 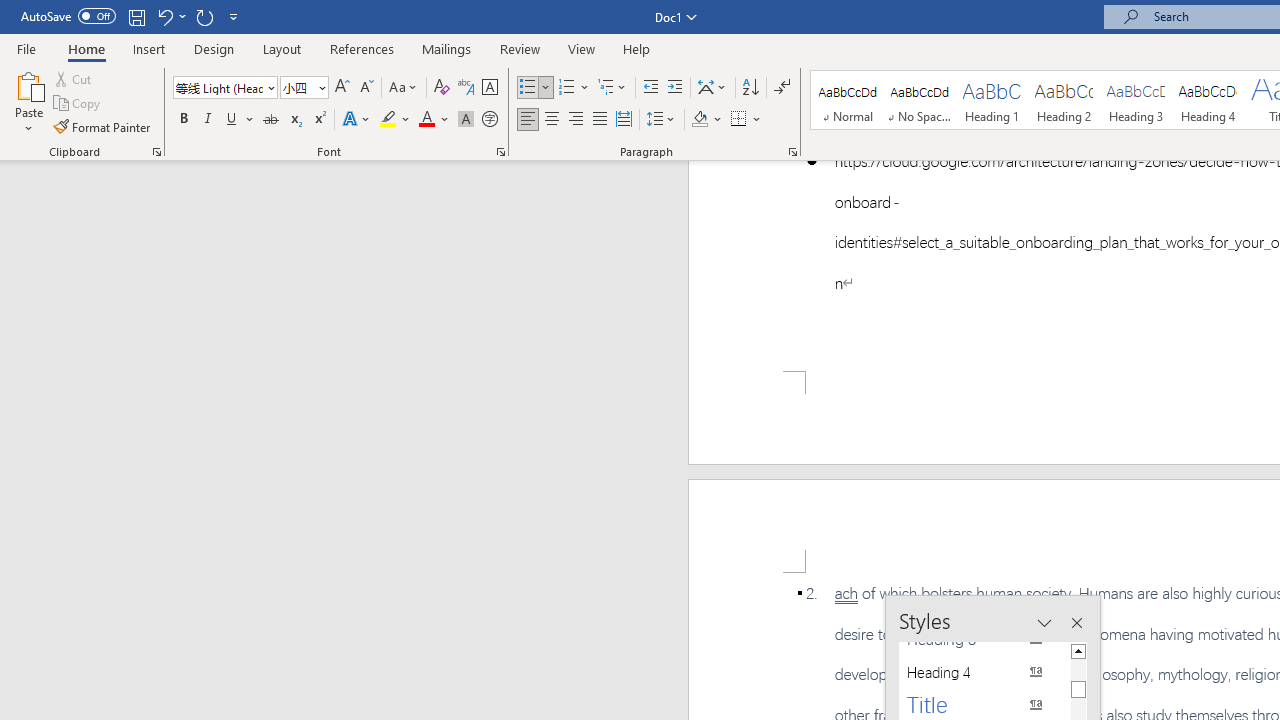 What do you see at coordinates (294, 120) in the screenshot?
I see `Subscript` at bounding box center [294, 120].